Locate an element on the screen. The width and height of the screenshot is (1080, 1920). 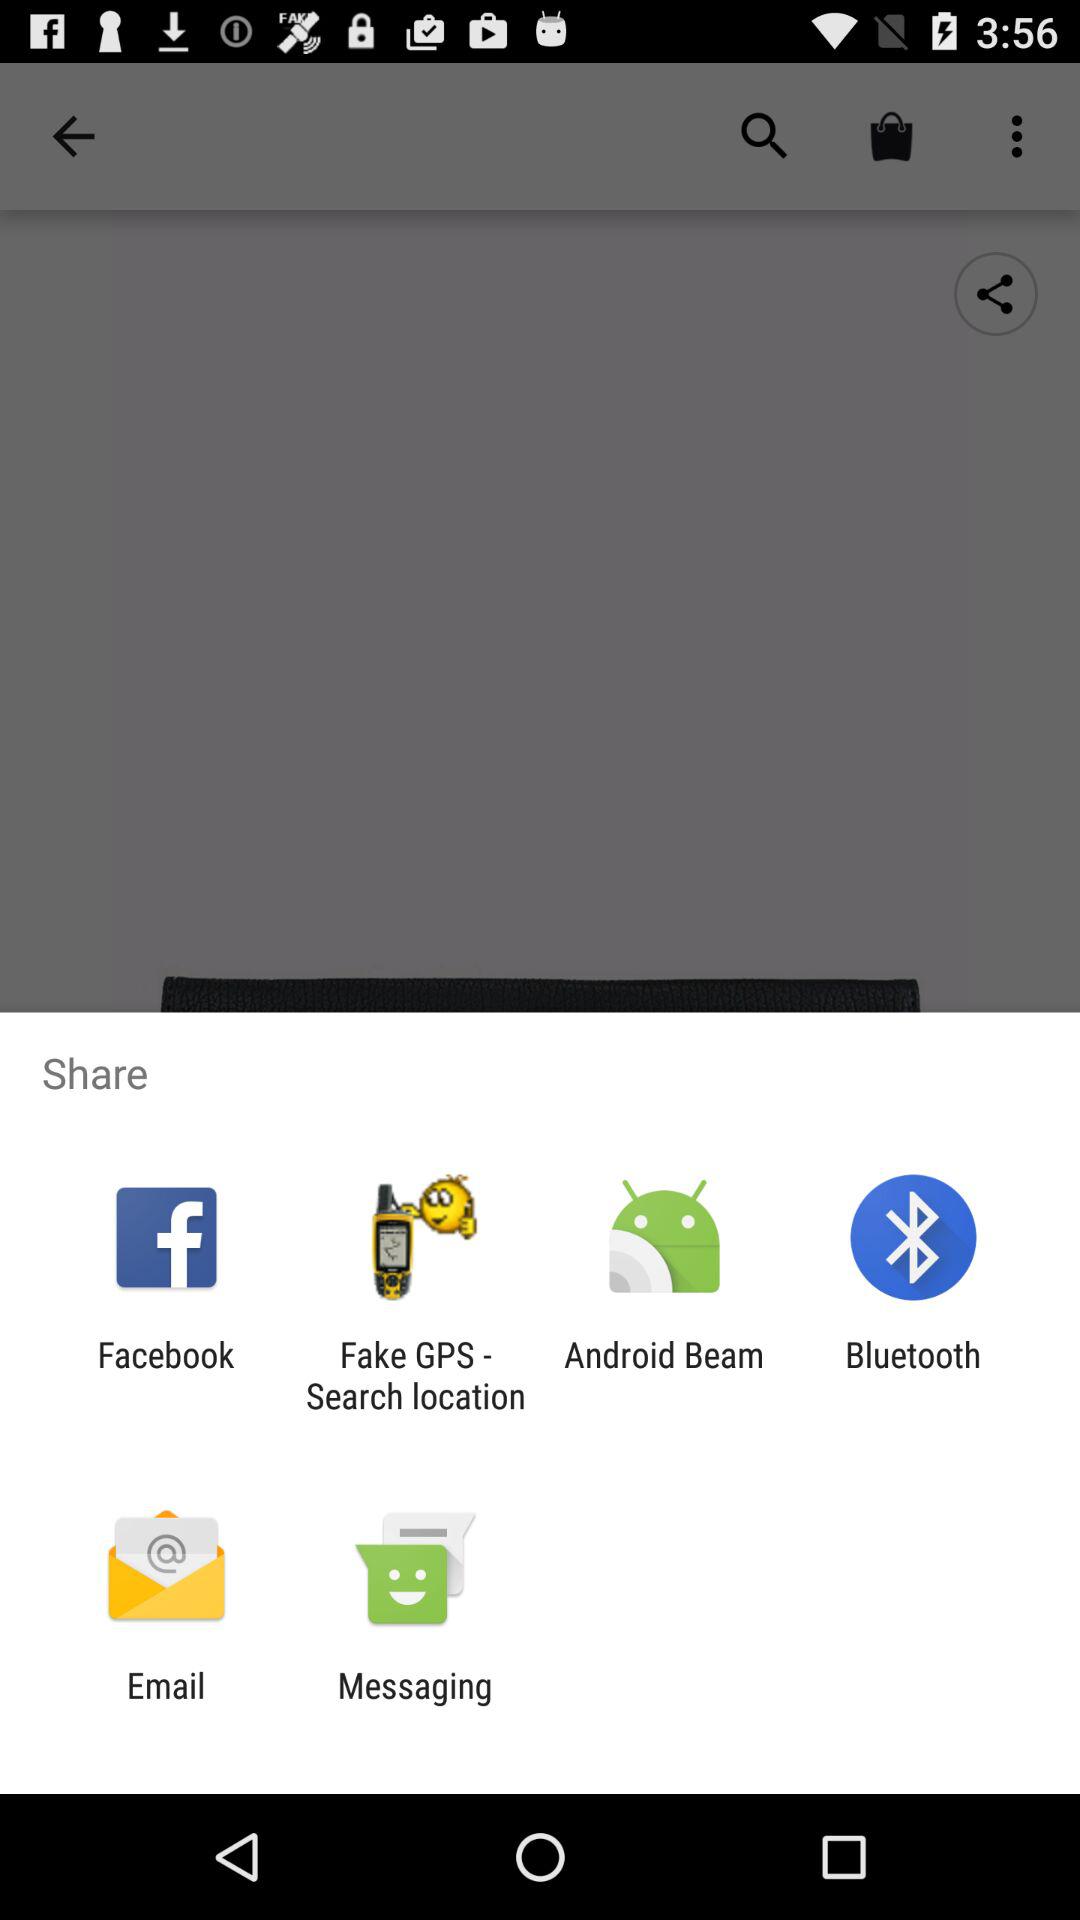
flip to messaging item is located at coordinates (414, 1706).